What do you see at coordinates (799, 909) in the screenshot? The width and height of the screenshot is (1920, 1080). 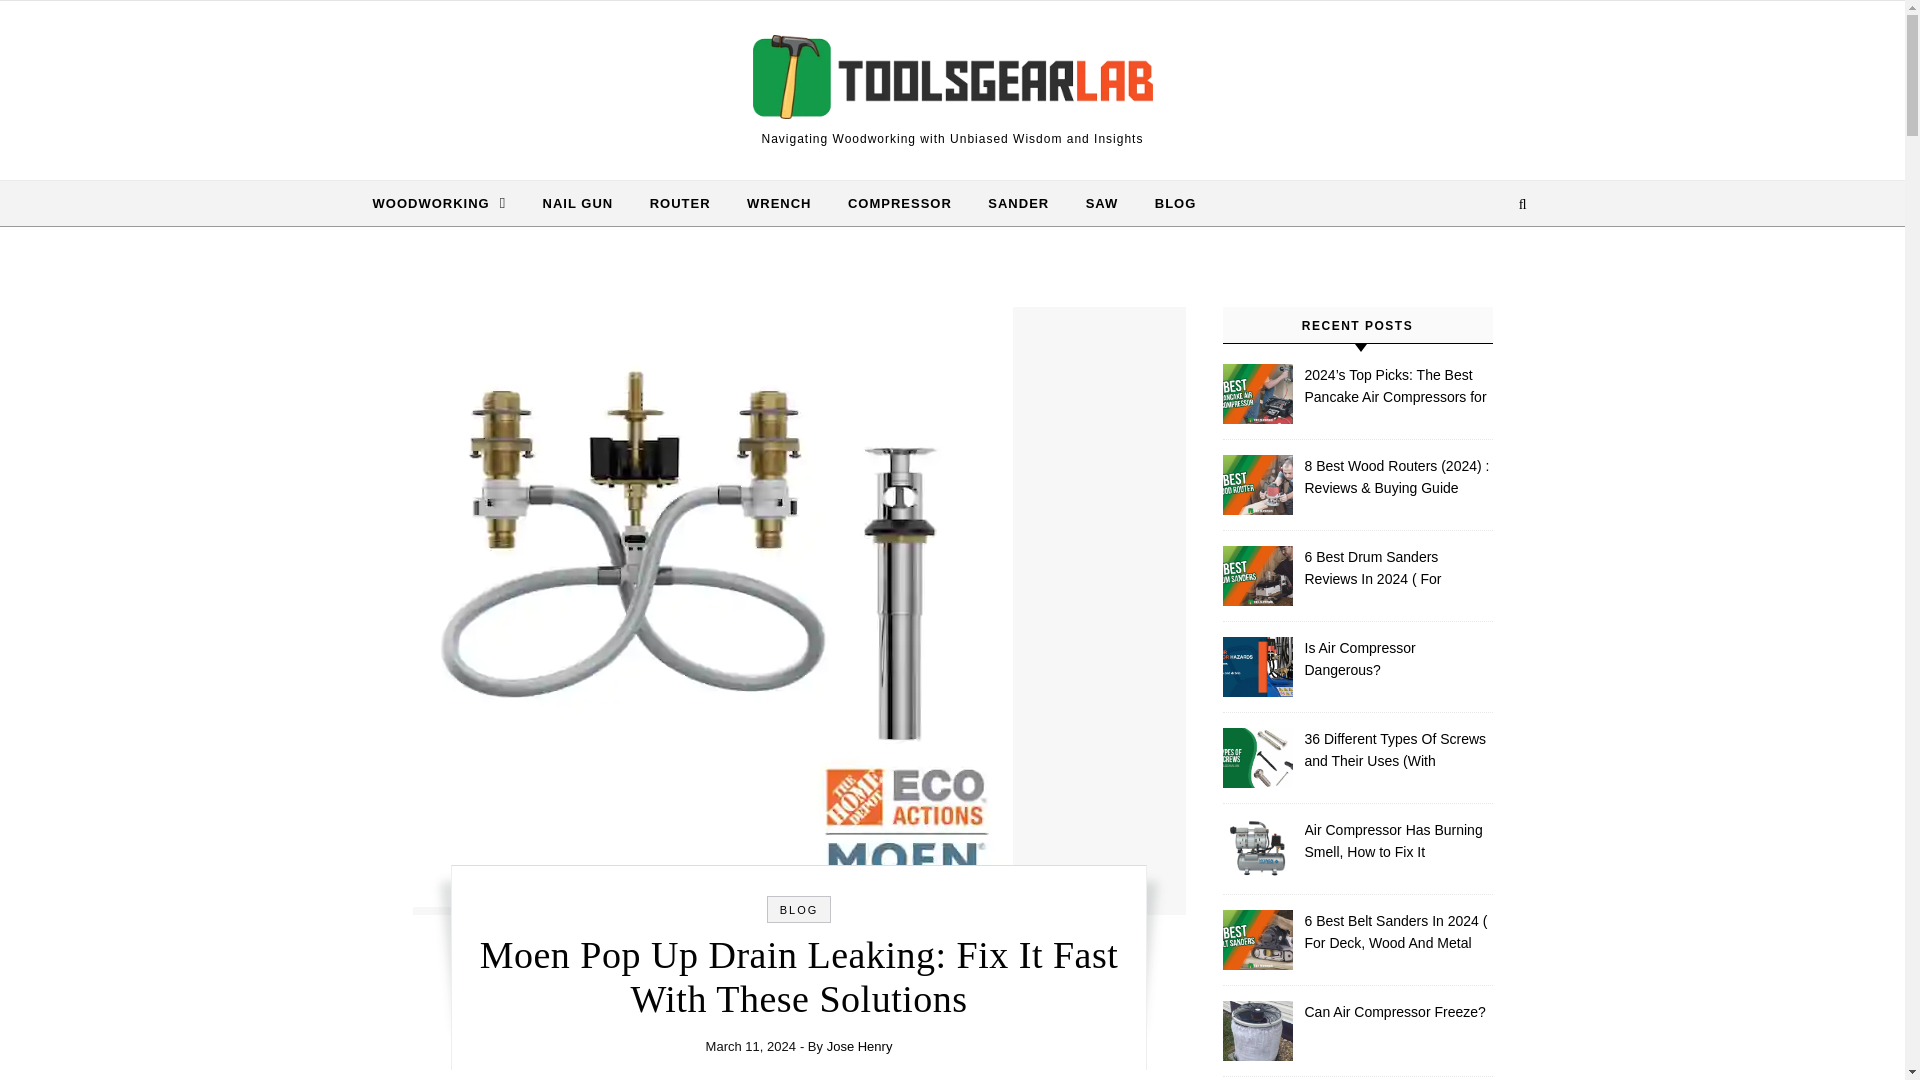 I see `BLOG` at bounding box center [799, 909].